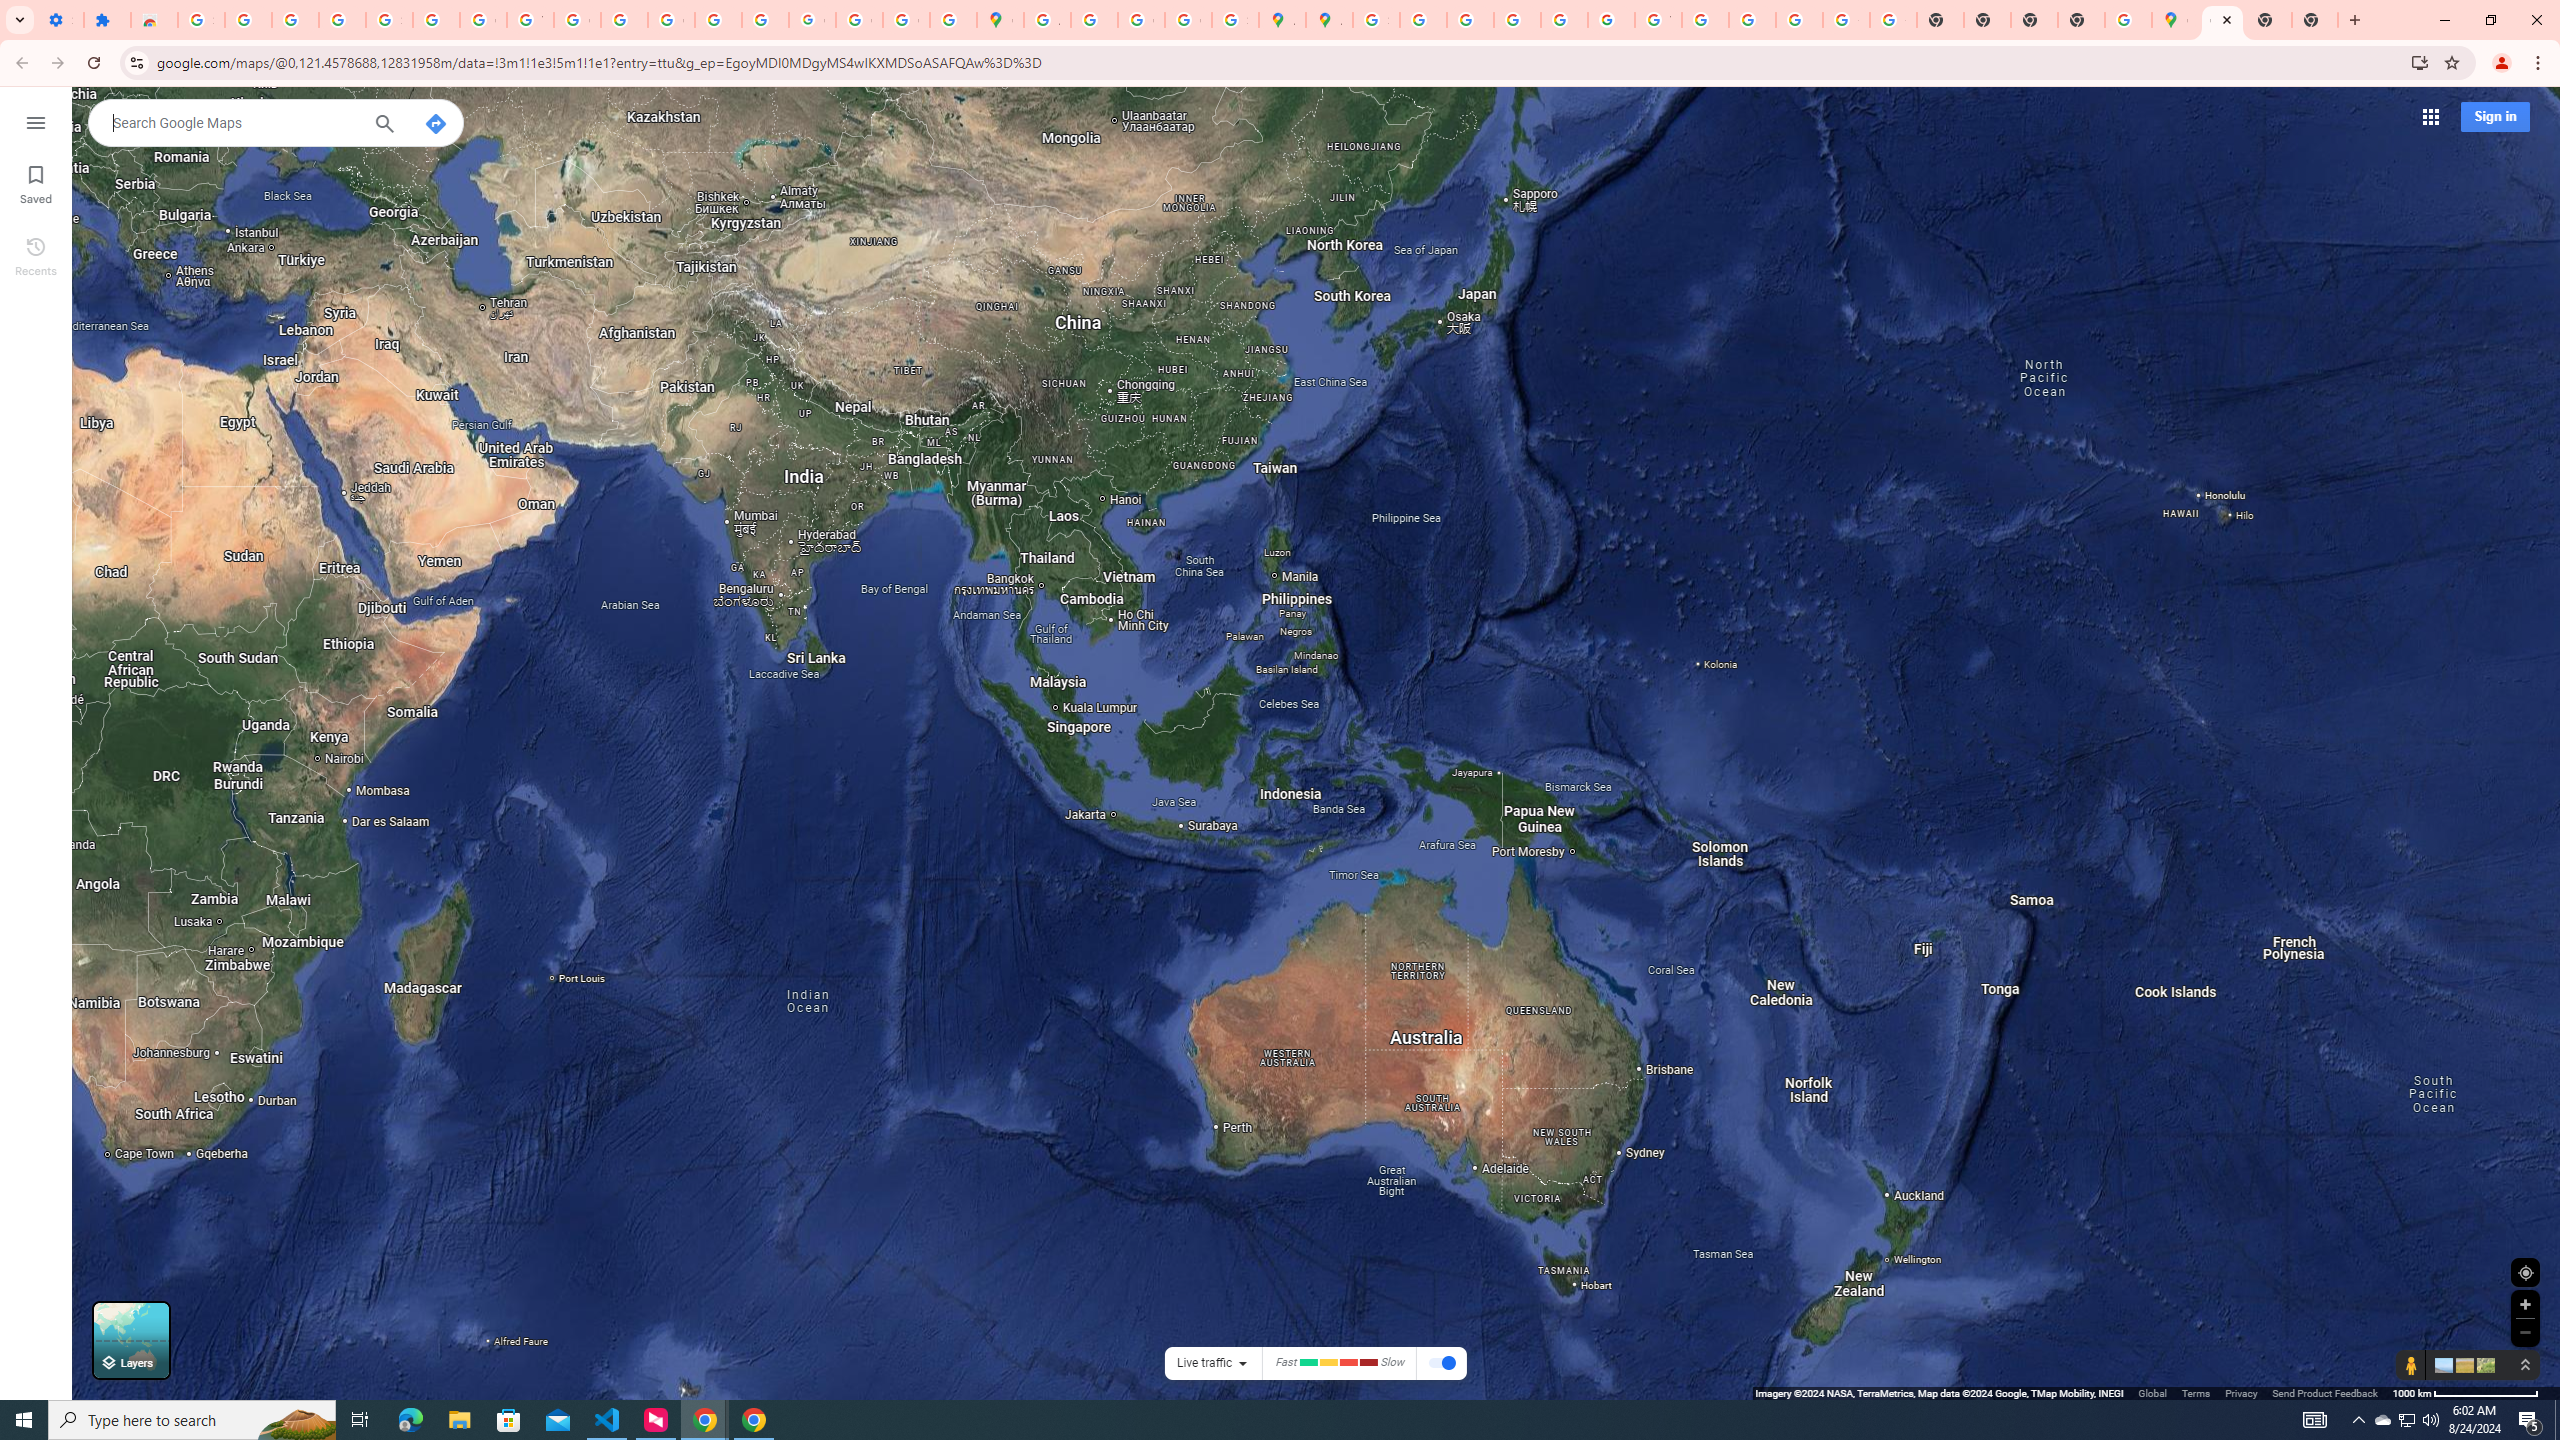  What do you see at coordinates (2525, 1304) in the screenshot?
I see `Zoom in` at bounding box center [2525, 1304].